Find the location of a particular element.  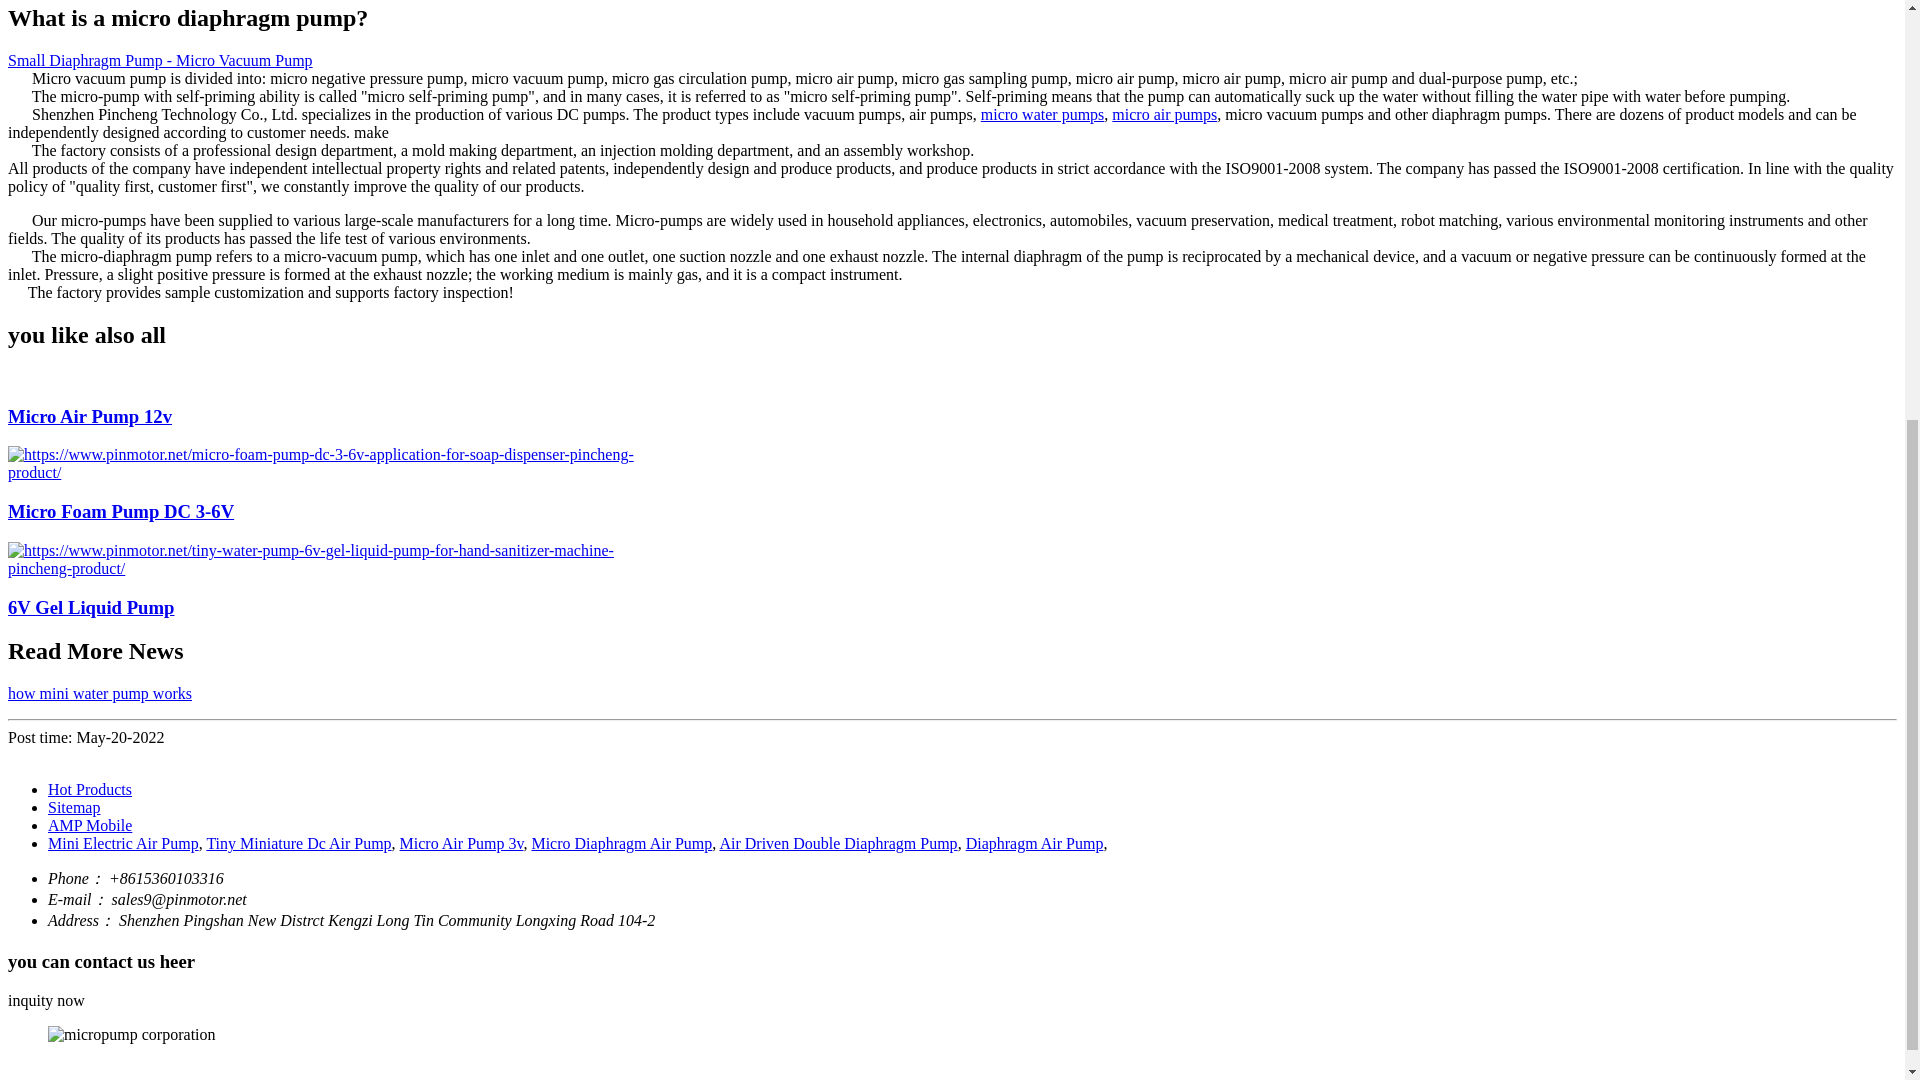

Tiny Miniature Dc Air Pump is located at coordinates (298, 843).